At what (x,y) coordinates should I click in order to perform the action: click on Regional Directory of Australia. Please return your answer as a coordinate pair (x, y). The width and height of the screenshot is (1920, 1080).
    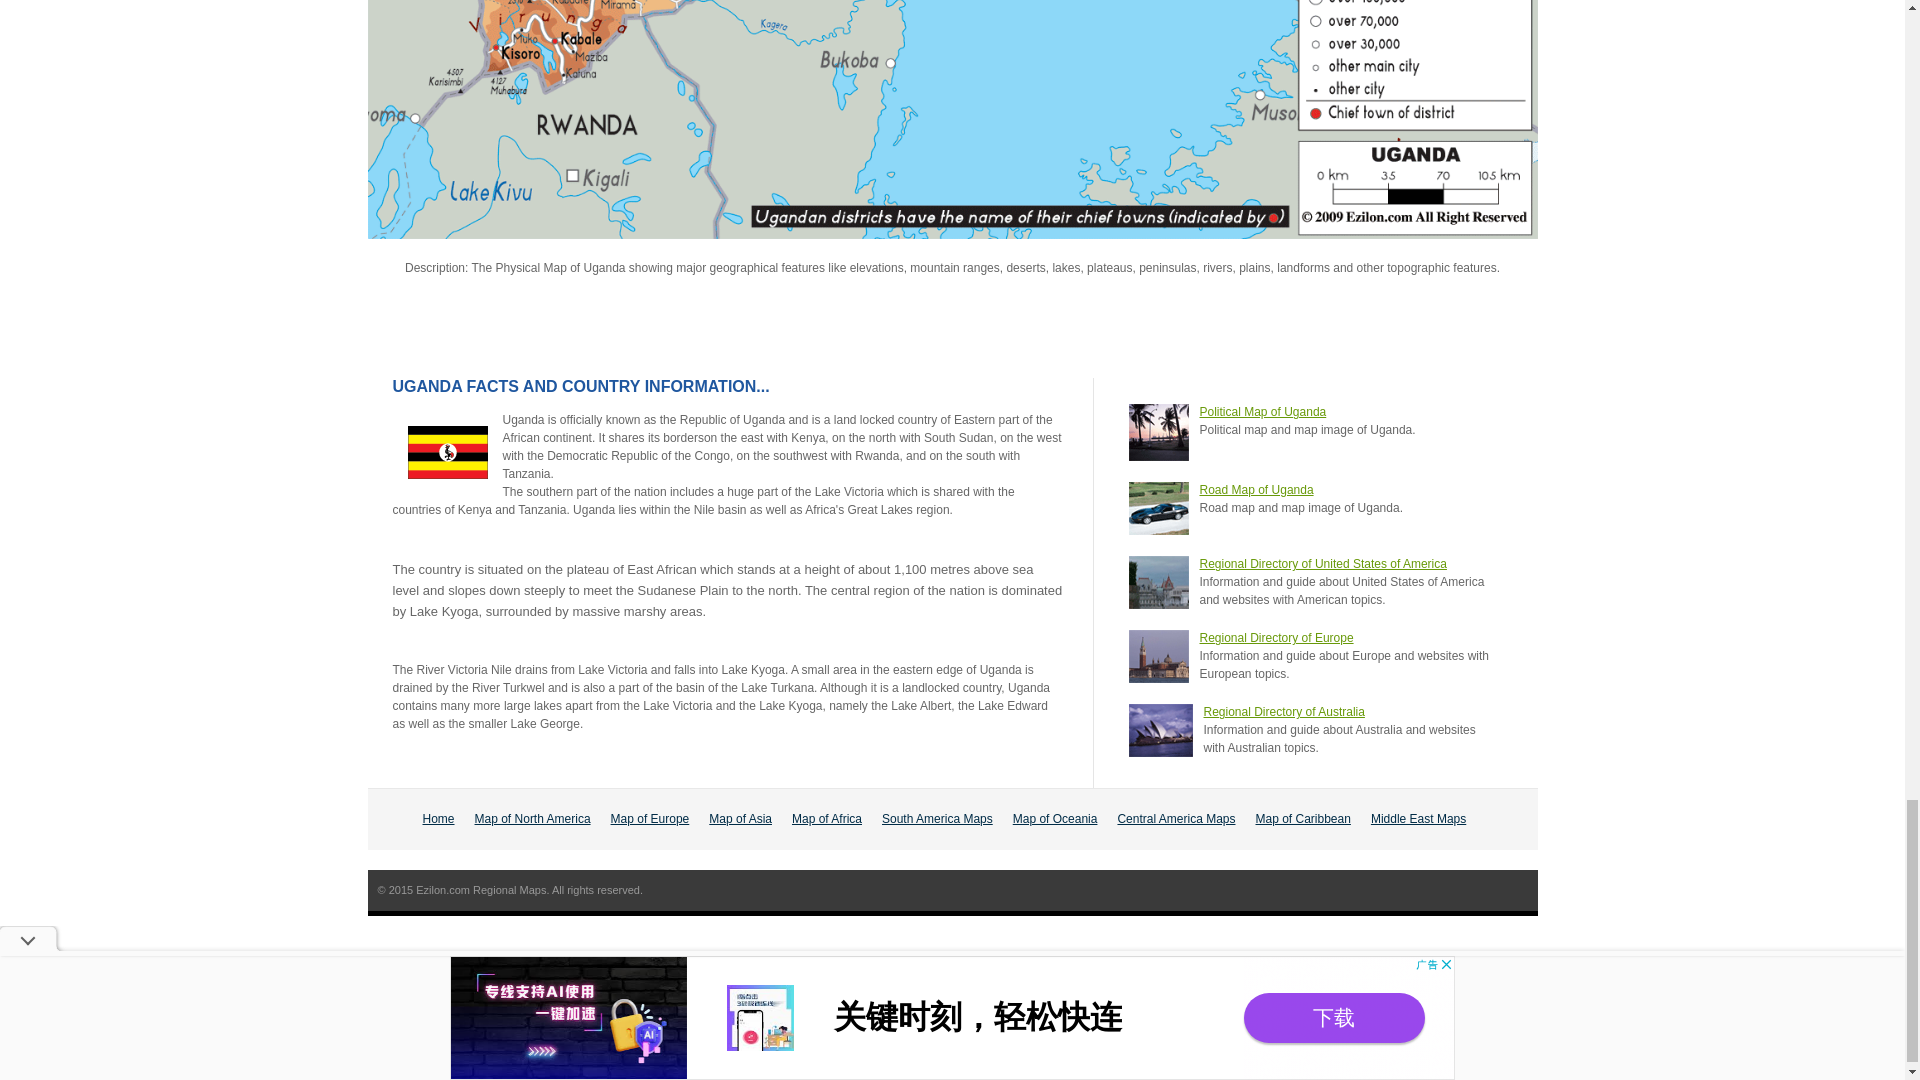
    Looking at the image, I should click on (1284, 712).